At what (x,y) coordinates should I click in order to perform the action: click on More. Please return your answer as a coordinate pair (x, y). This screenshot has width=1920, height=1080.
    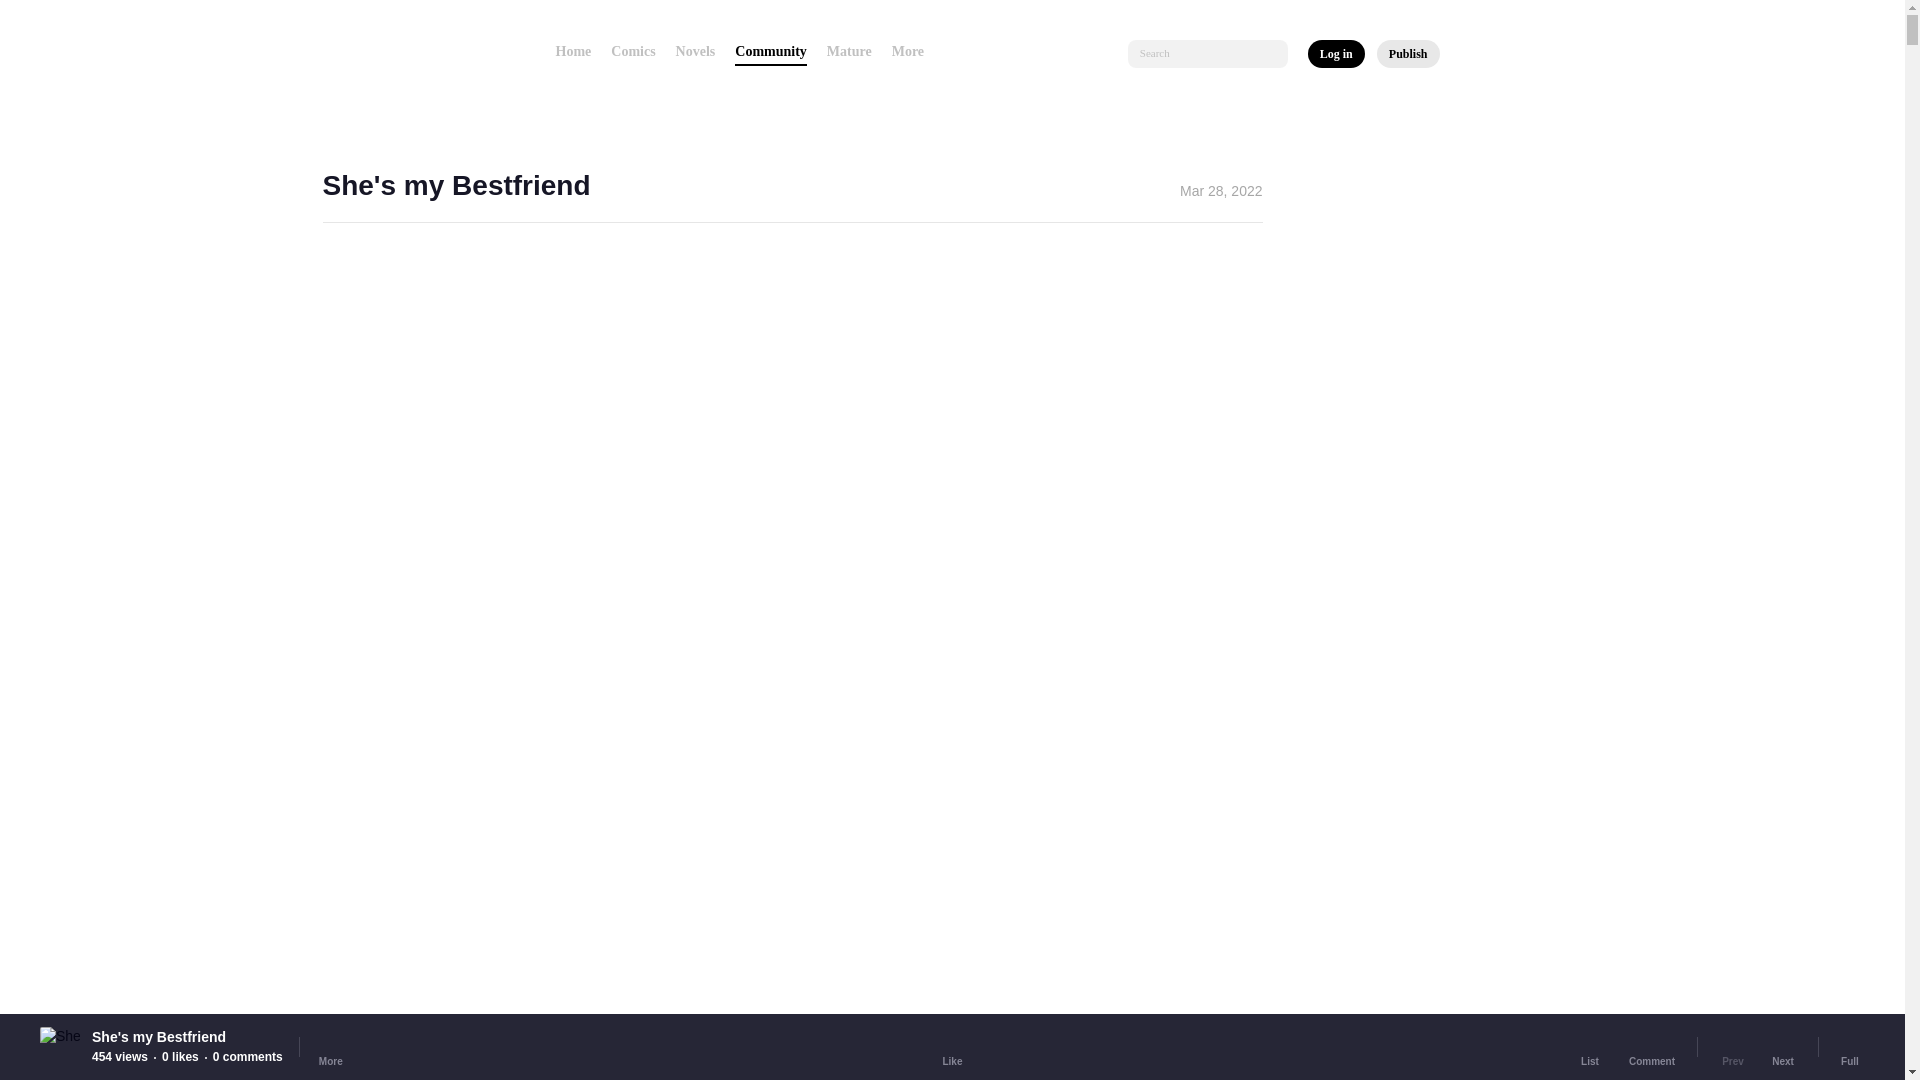
    Looking at the image, I should click on (914, 52).